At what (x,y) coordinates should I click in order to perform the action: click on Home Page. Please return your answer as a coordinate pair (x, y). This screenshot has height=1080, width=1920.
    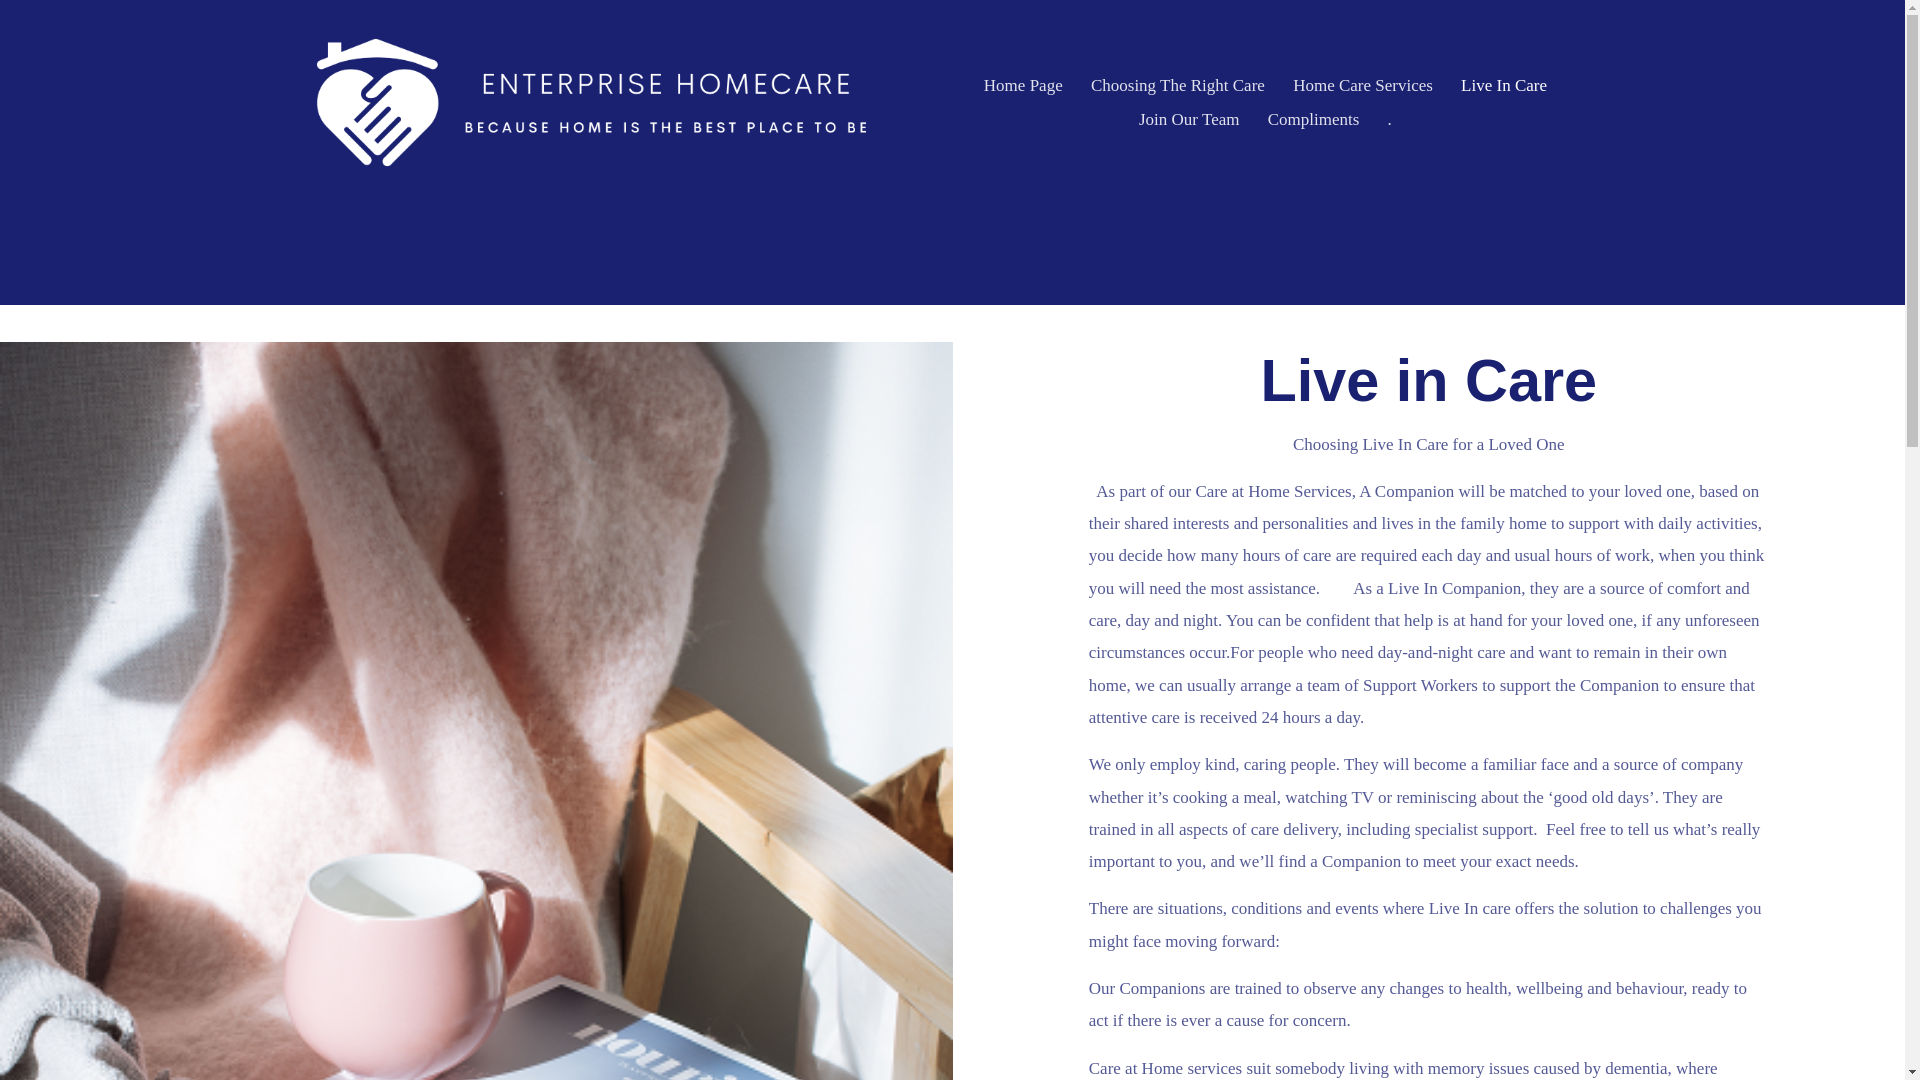
    Looking at the image, I should click on (1023, 85).